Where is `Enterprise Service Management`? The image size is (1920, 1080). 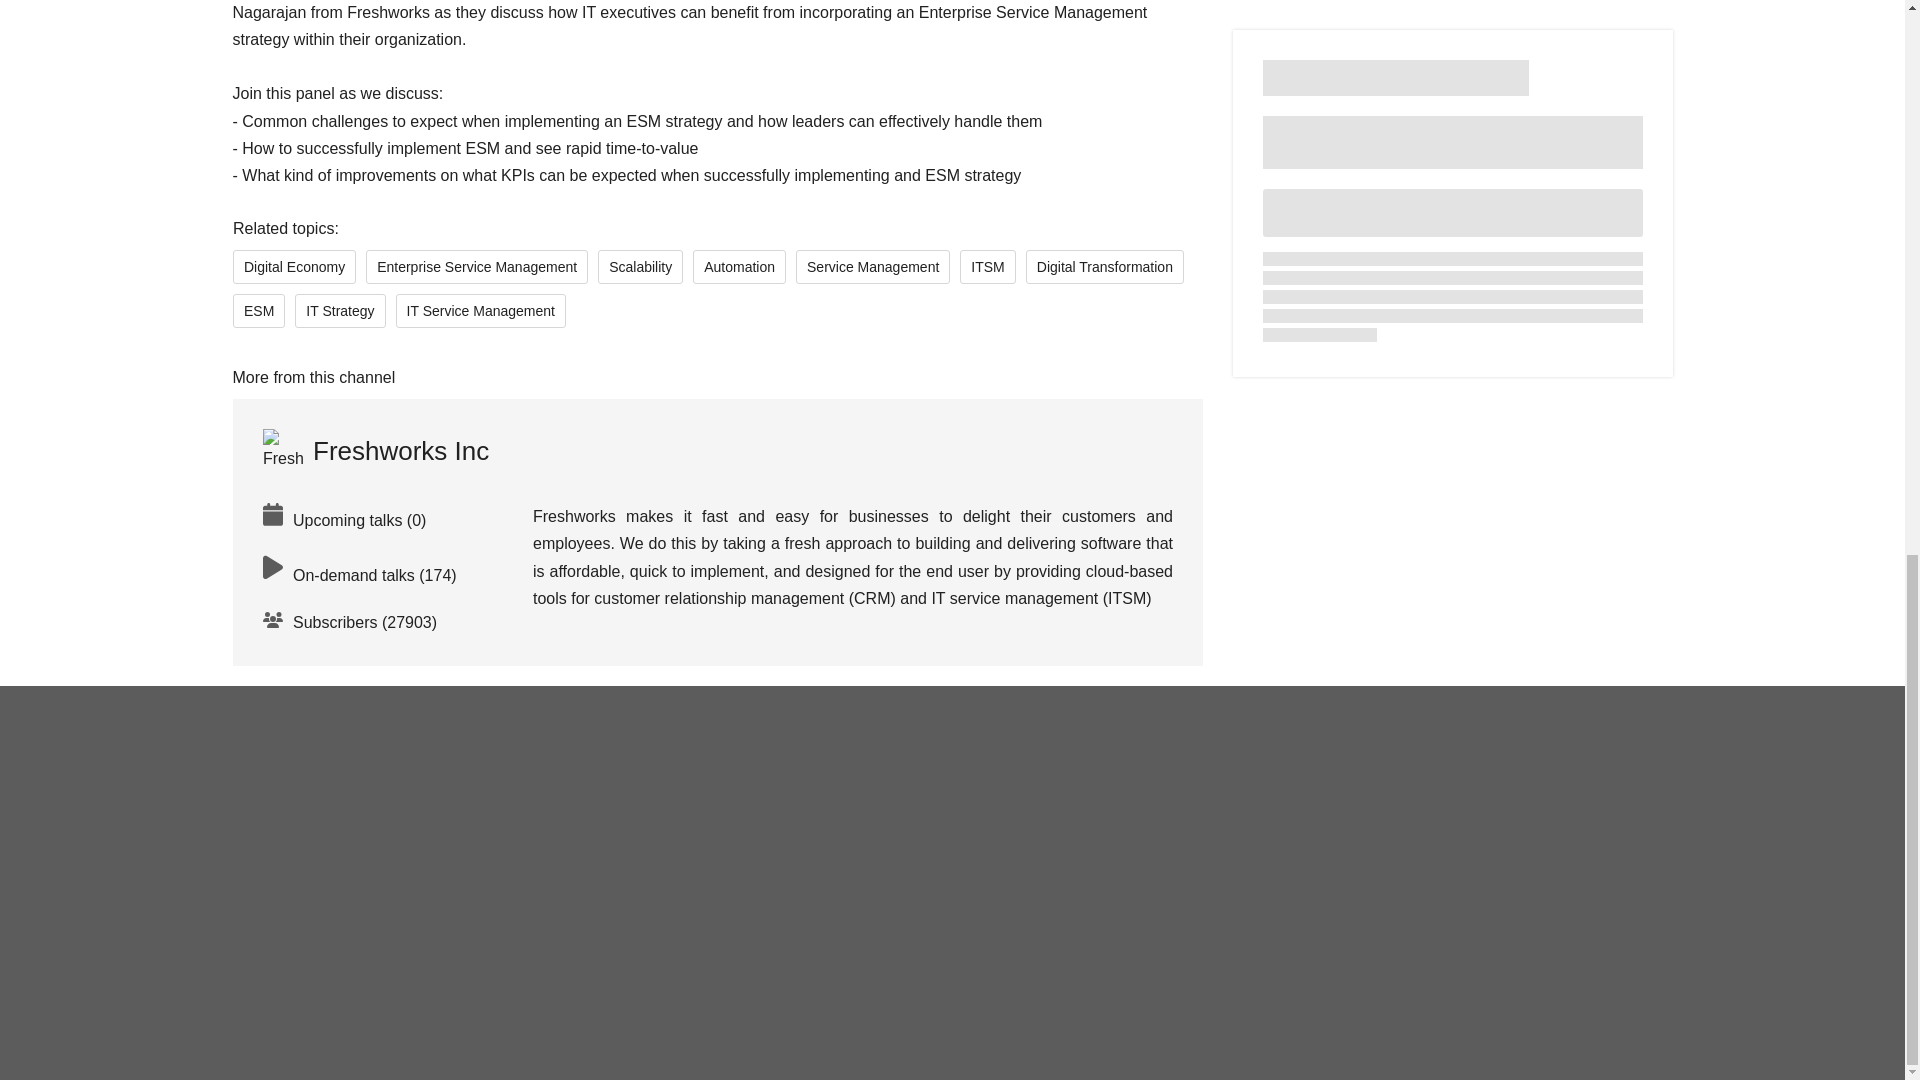
Enterprise Service Management is located at coordinates (476, 266).